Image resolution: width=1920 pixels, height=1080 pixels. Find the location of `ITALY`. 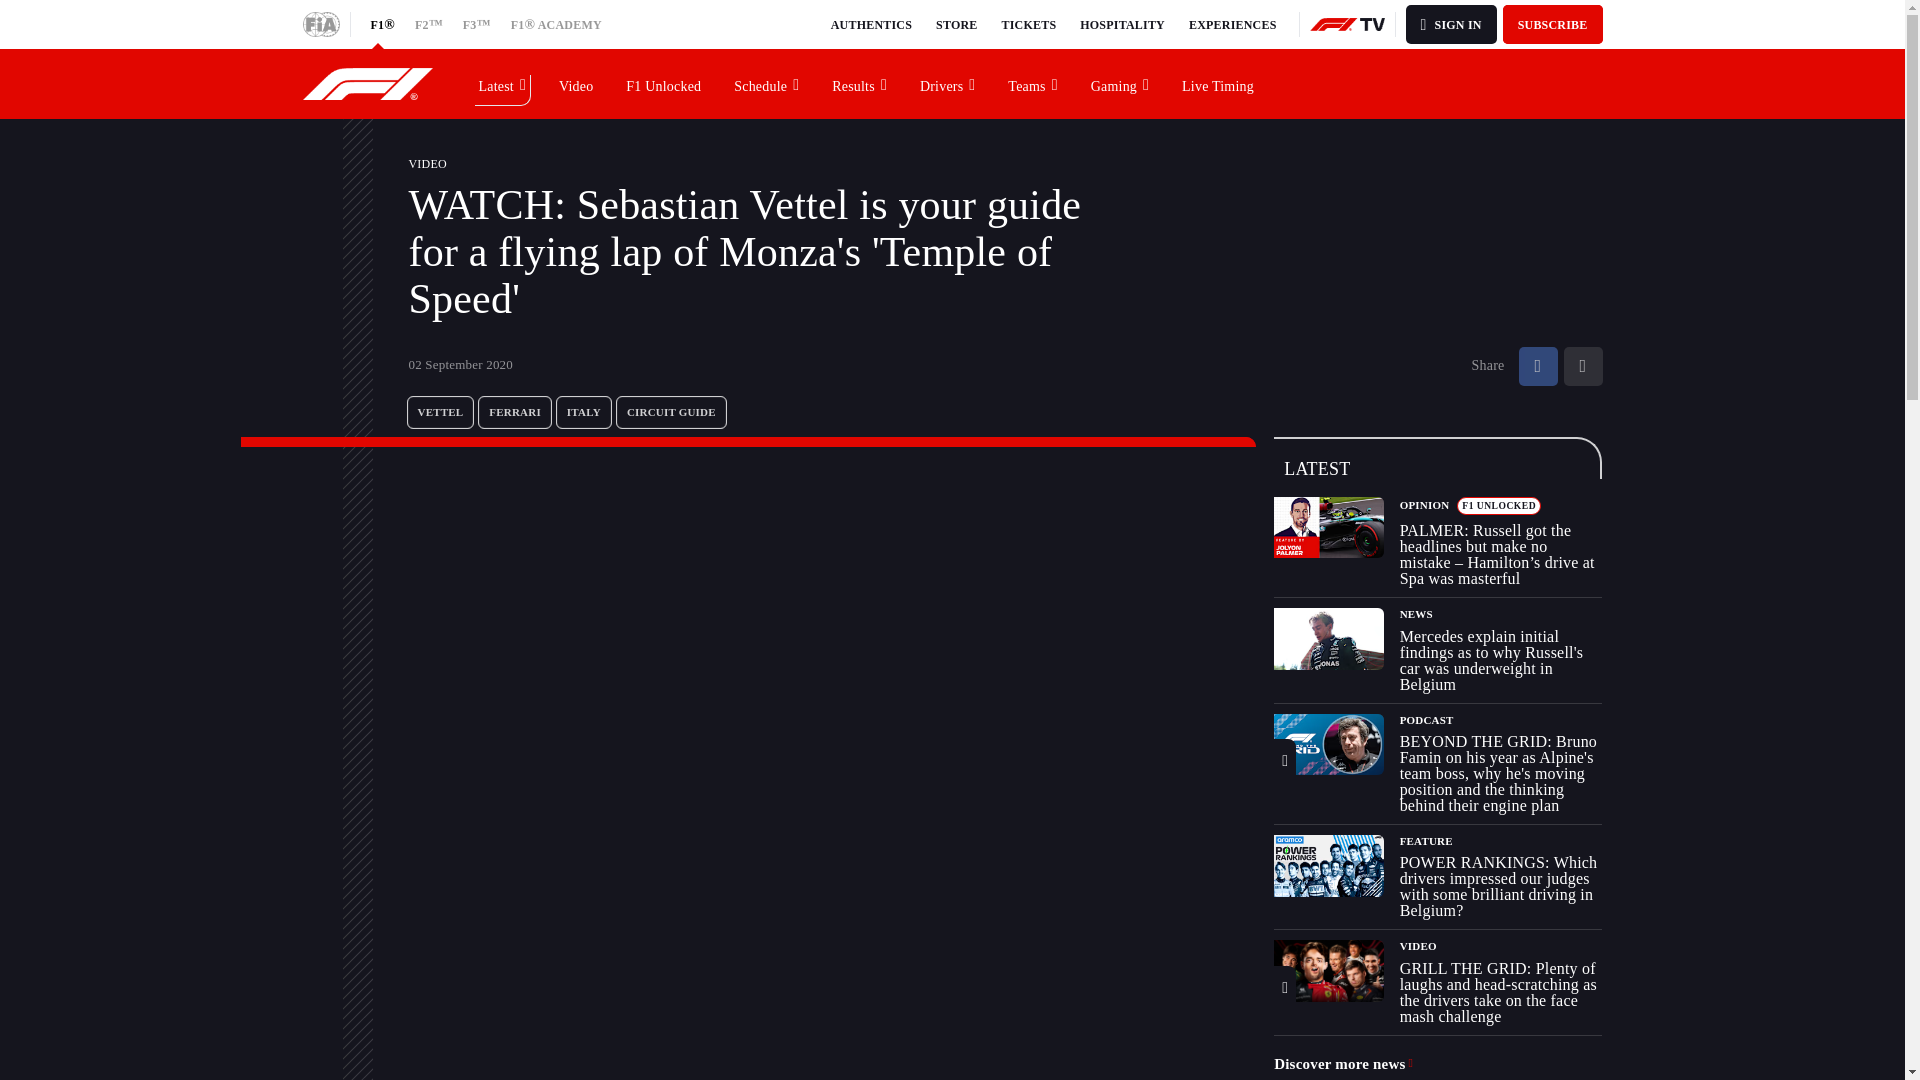

ITALY is located at coordinates (584, 412).